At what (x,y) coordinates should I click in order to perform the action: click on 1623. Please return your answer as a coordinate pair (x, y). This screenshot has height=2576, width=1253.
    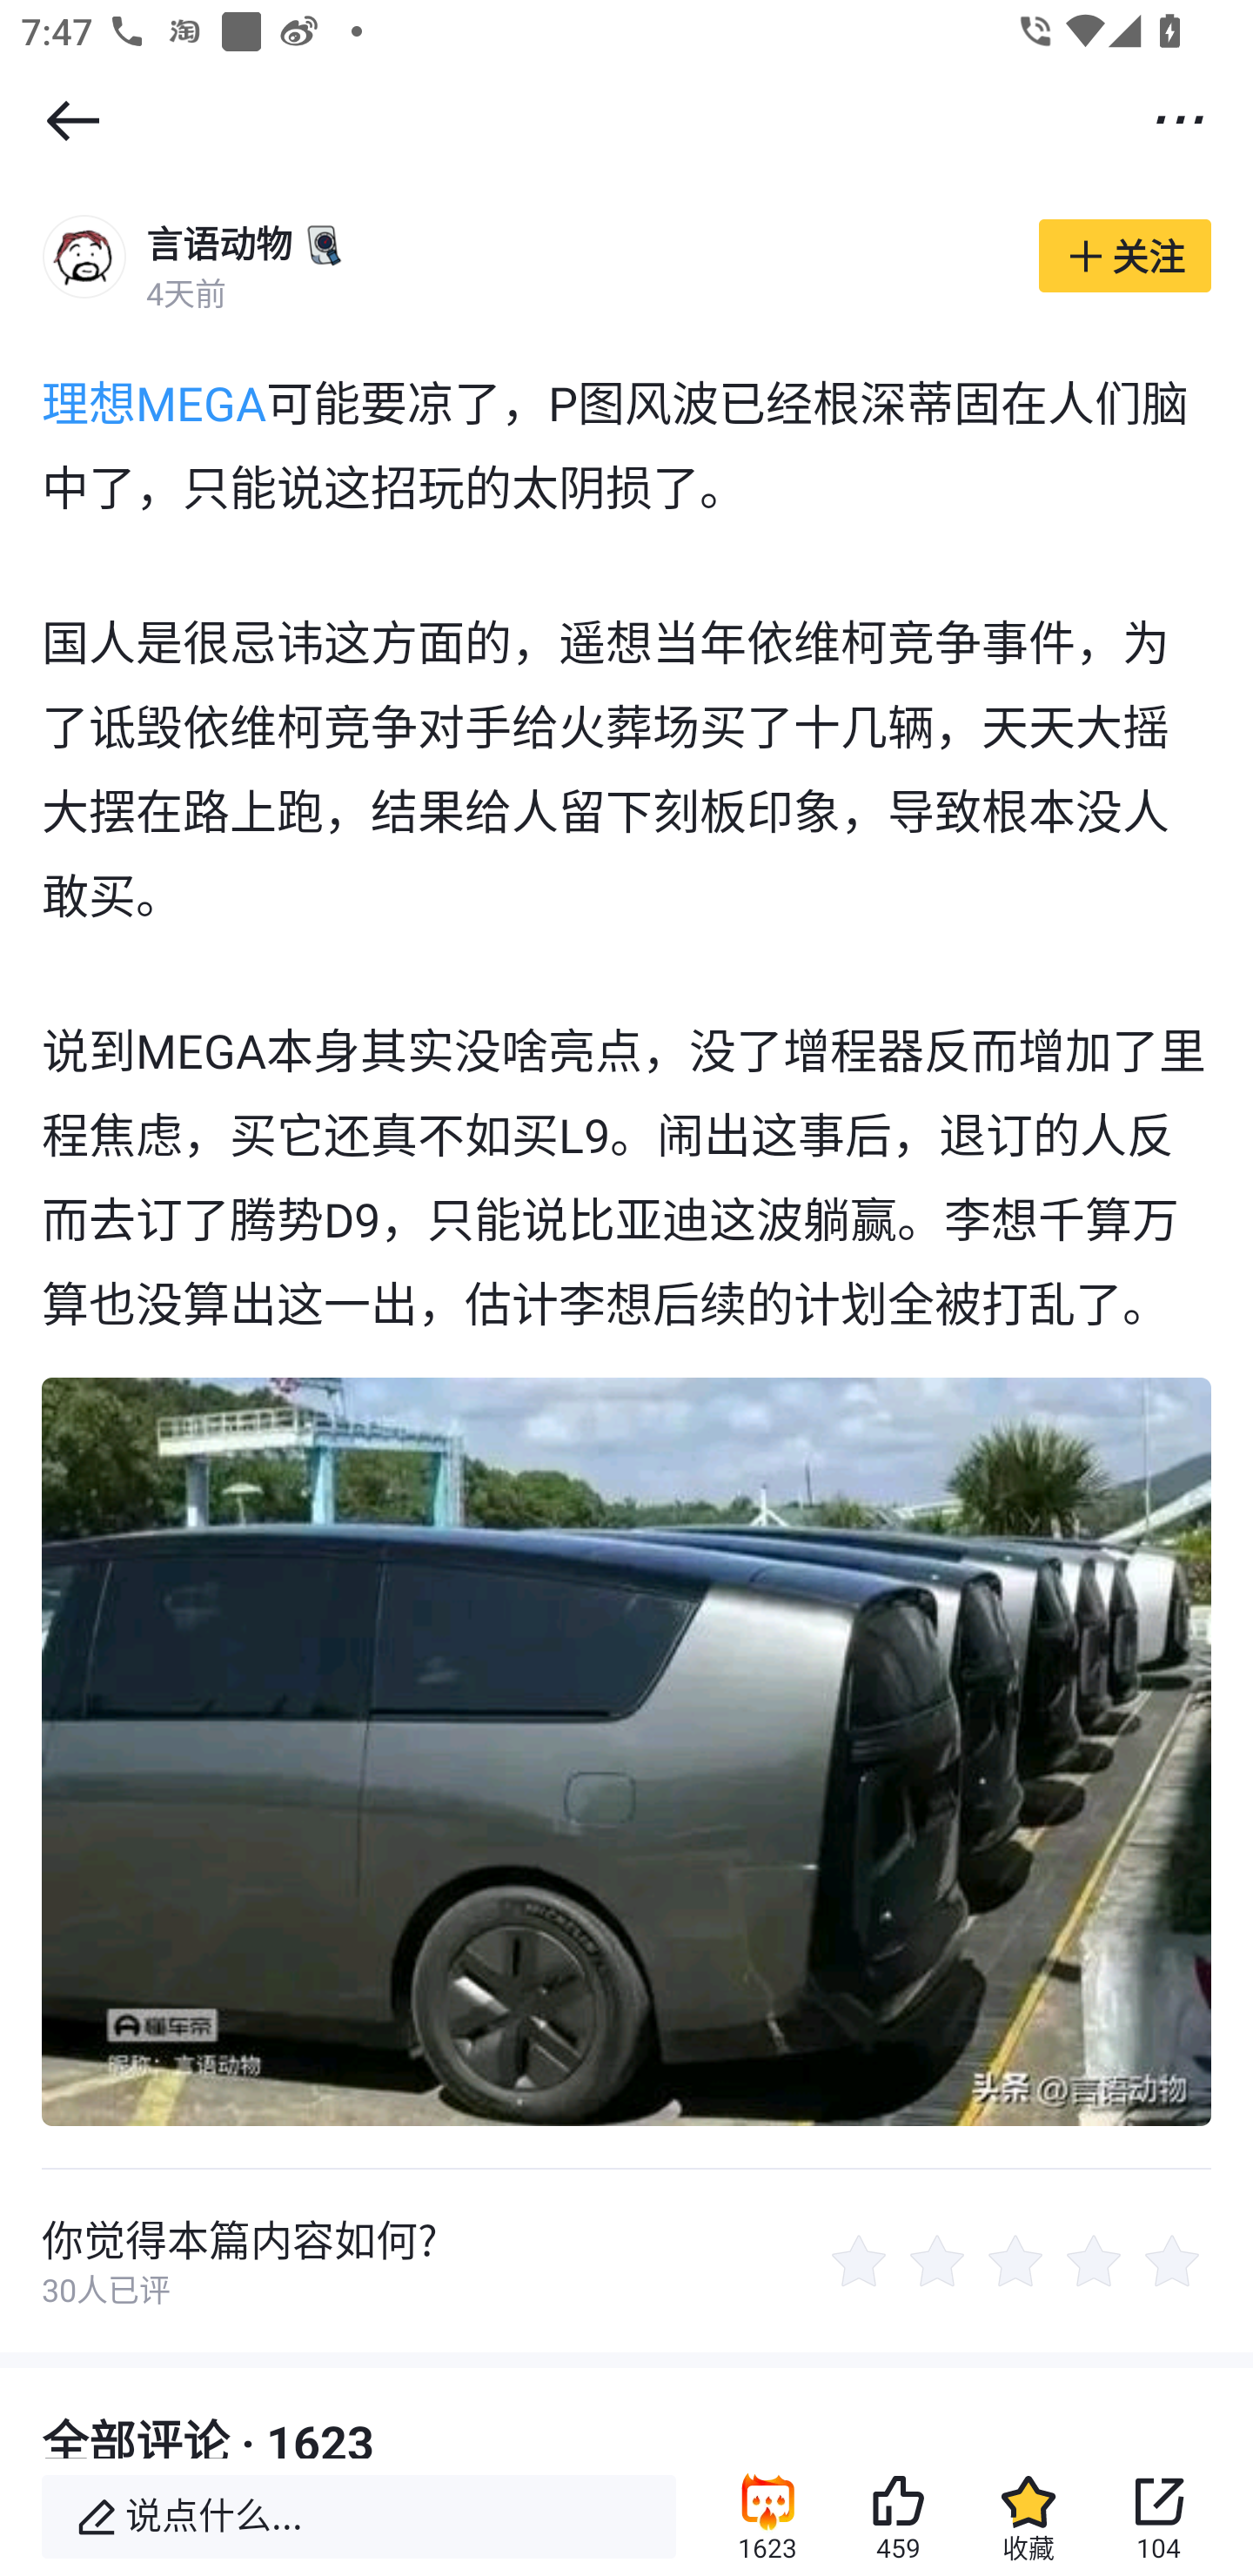
    Looking at the image, I should click on (767, 2517).